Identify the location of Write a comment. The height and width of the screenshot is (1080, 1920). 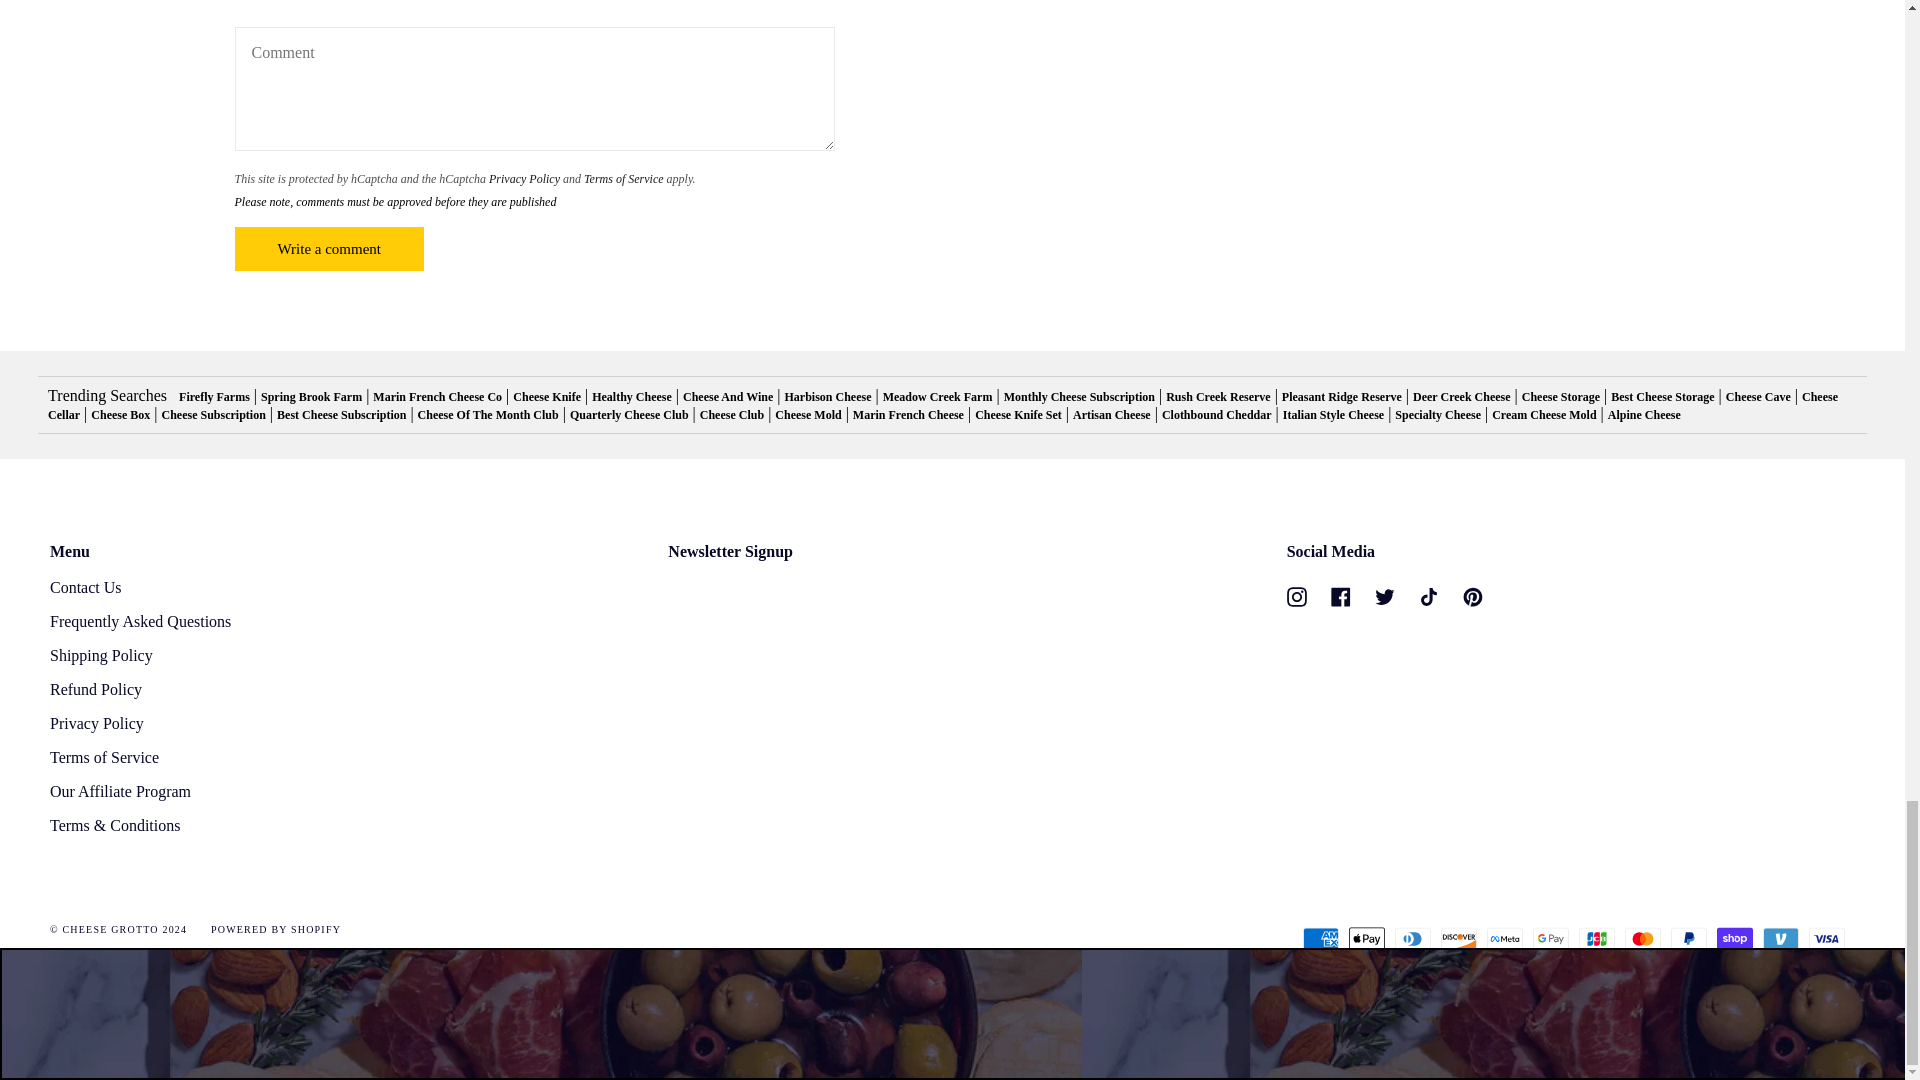
(329, 248).